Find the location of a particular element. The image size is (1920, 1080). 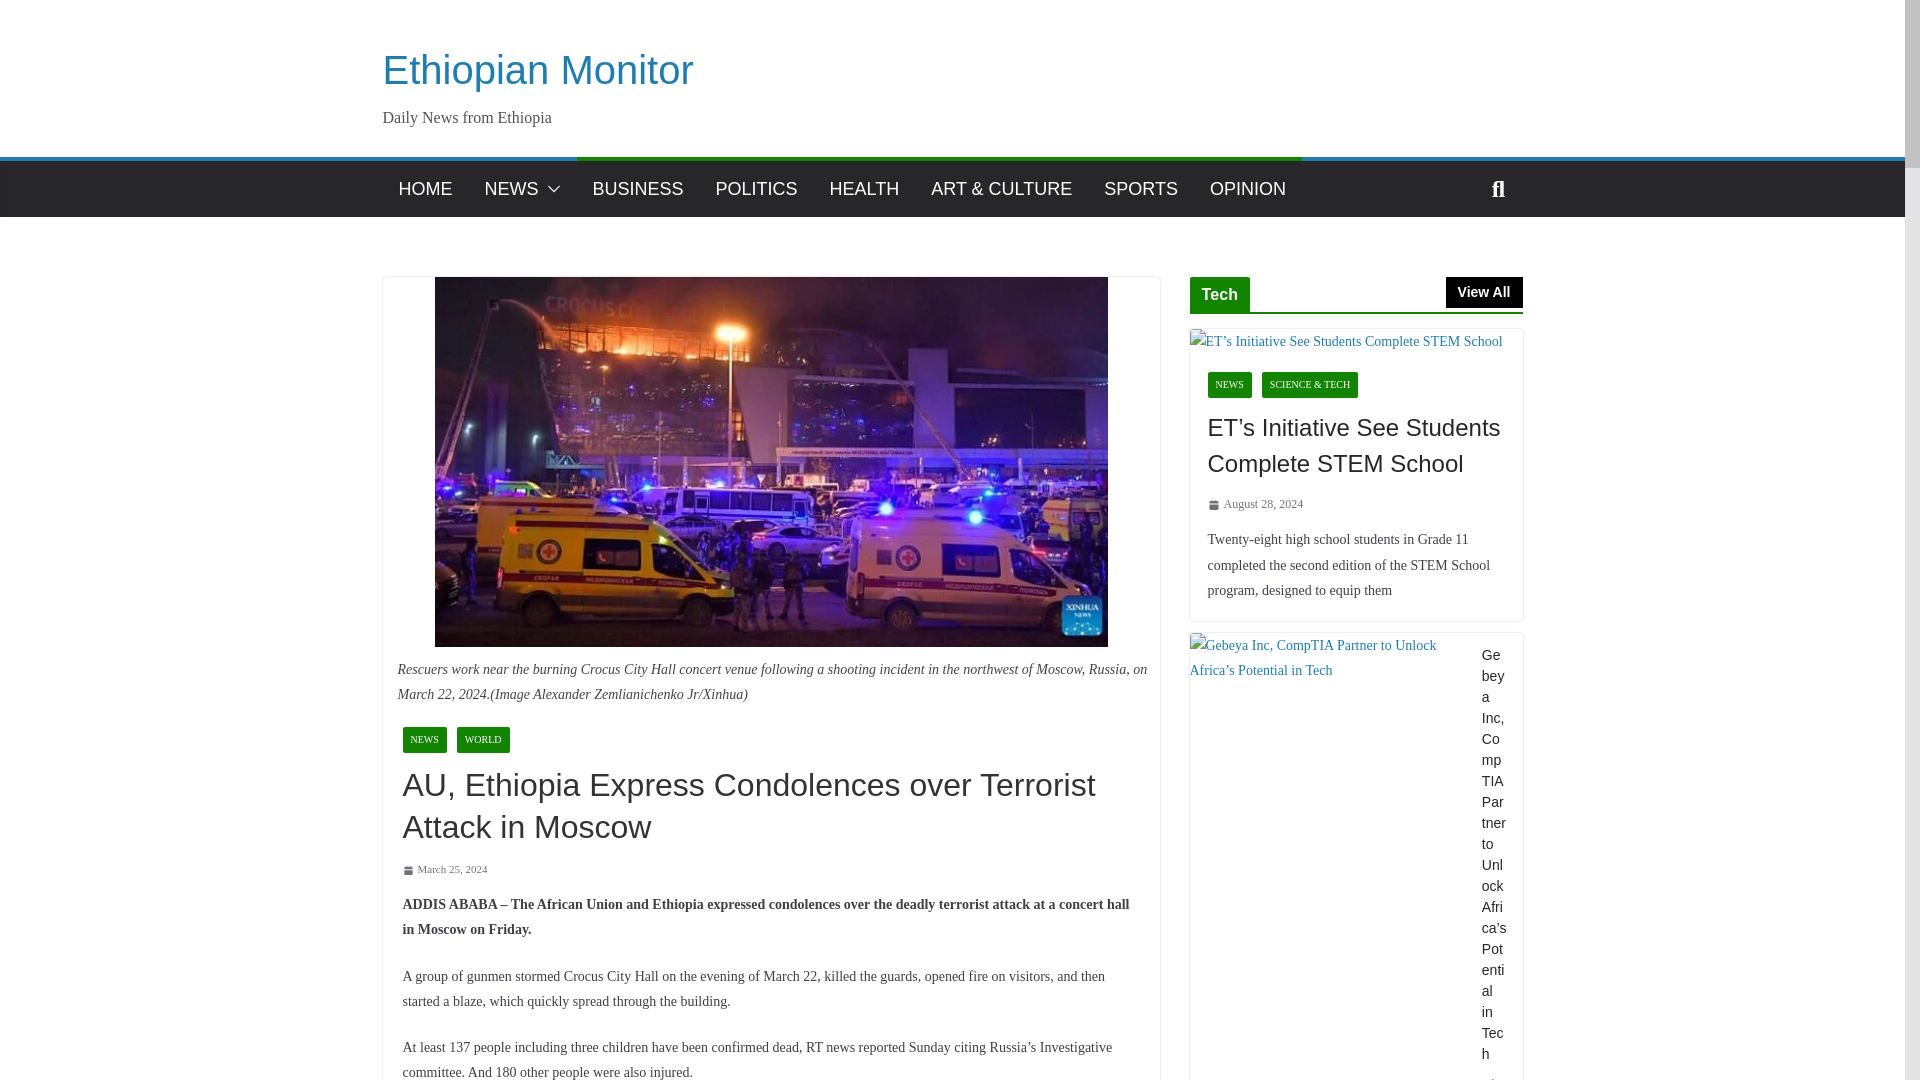

7:08 pm is located at coordinates (1255, 504).